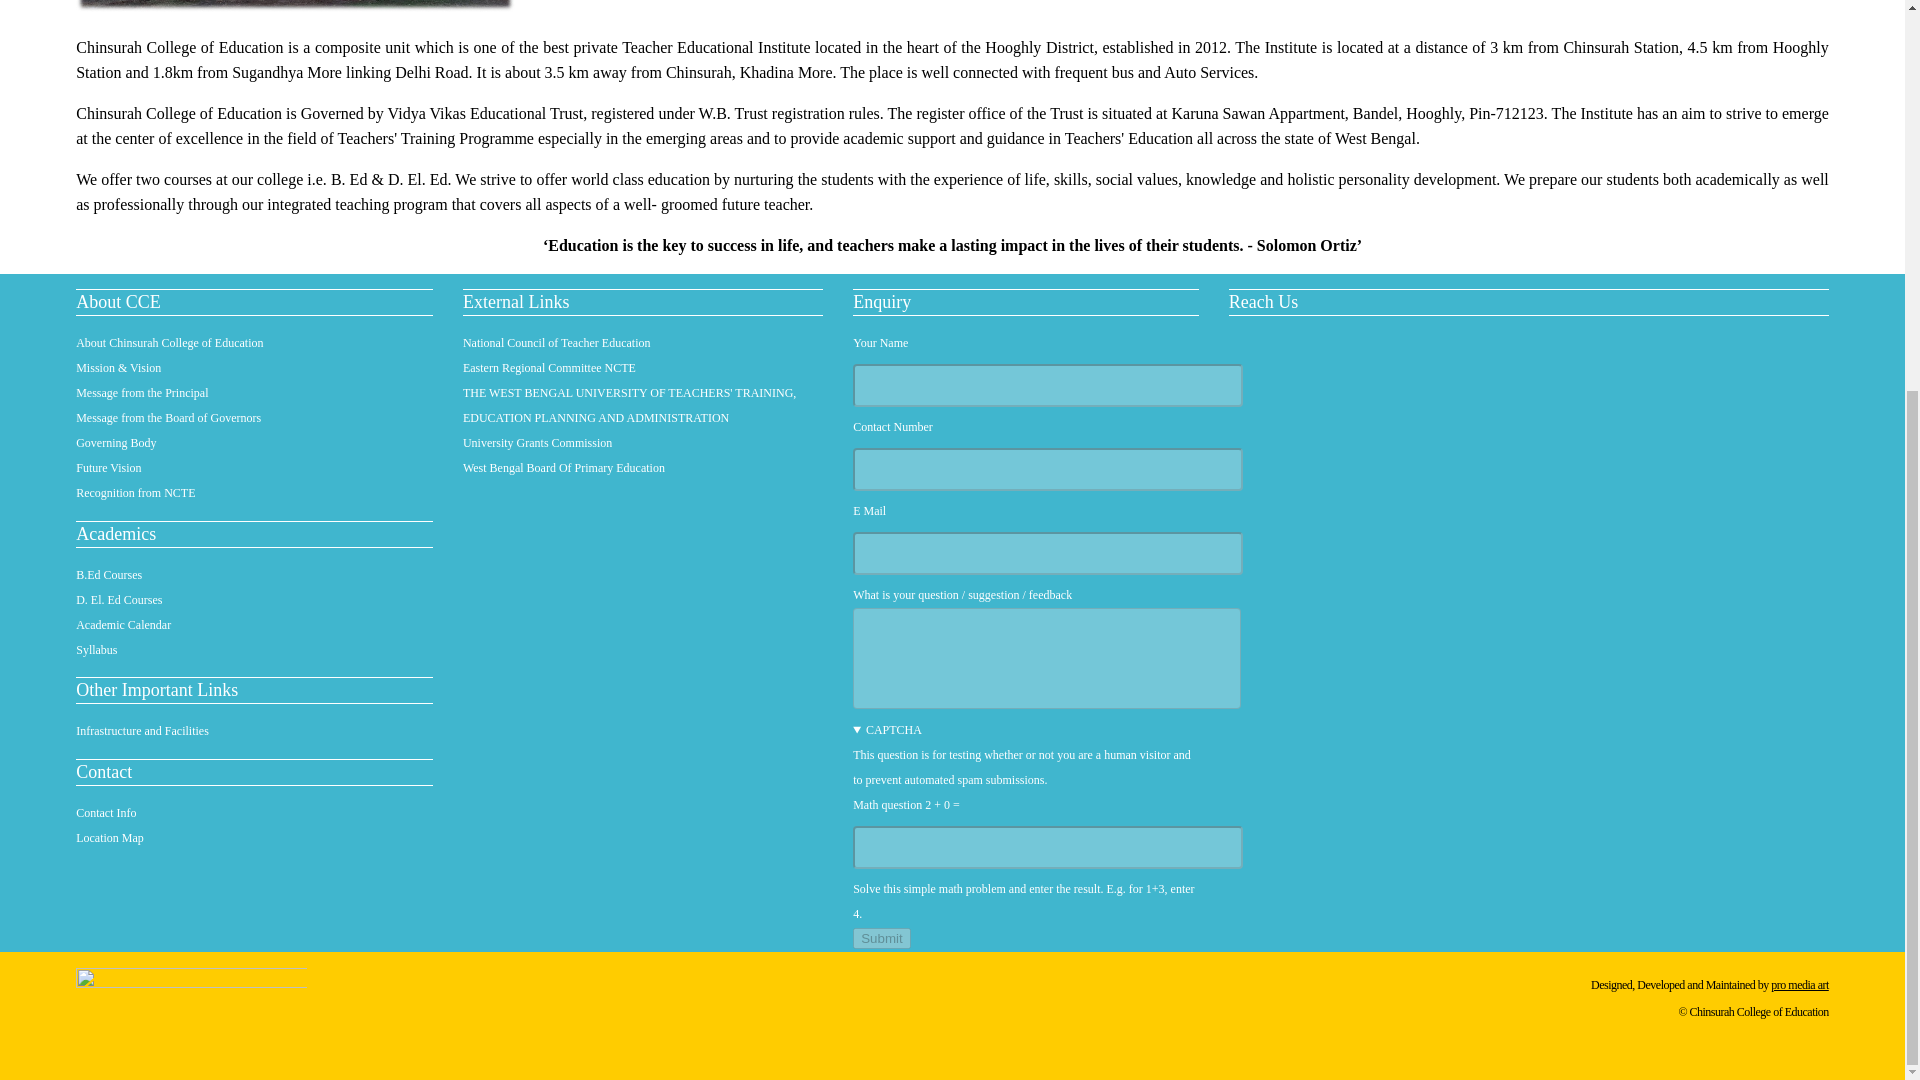 The width and height of the screenshot is (1920, 1080). I want to click on Message from the Board of Governors, so click(168, 418).